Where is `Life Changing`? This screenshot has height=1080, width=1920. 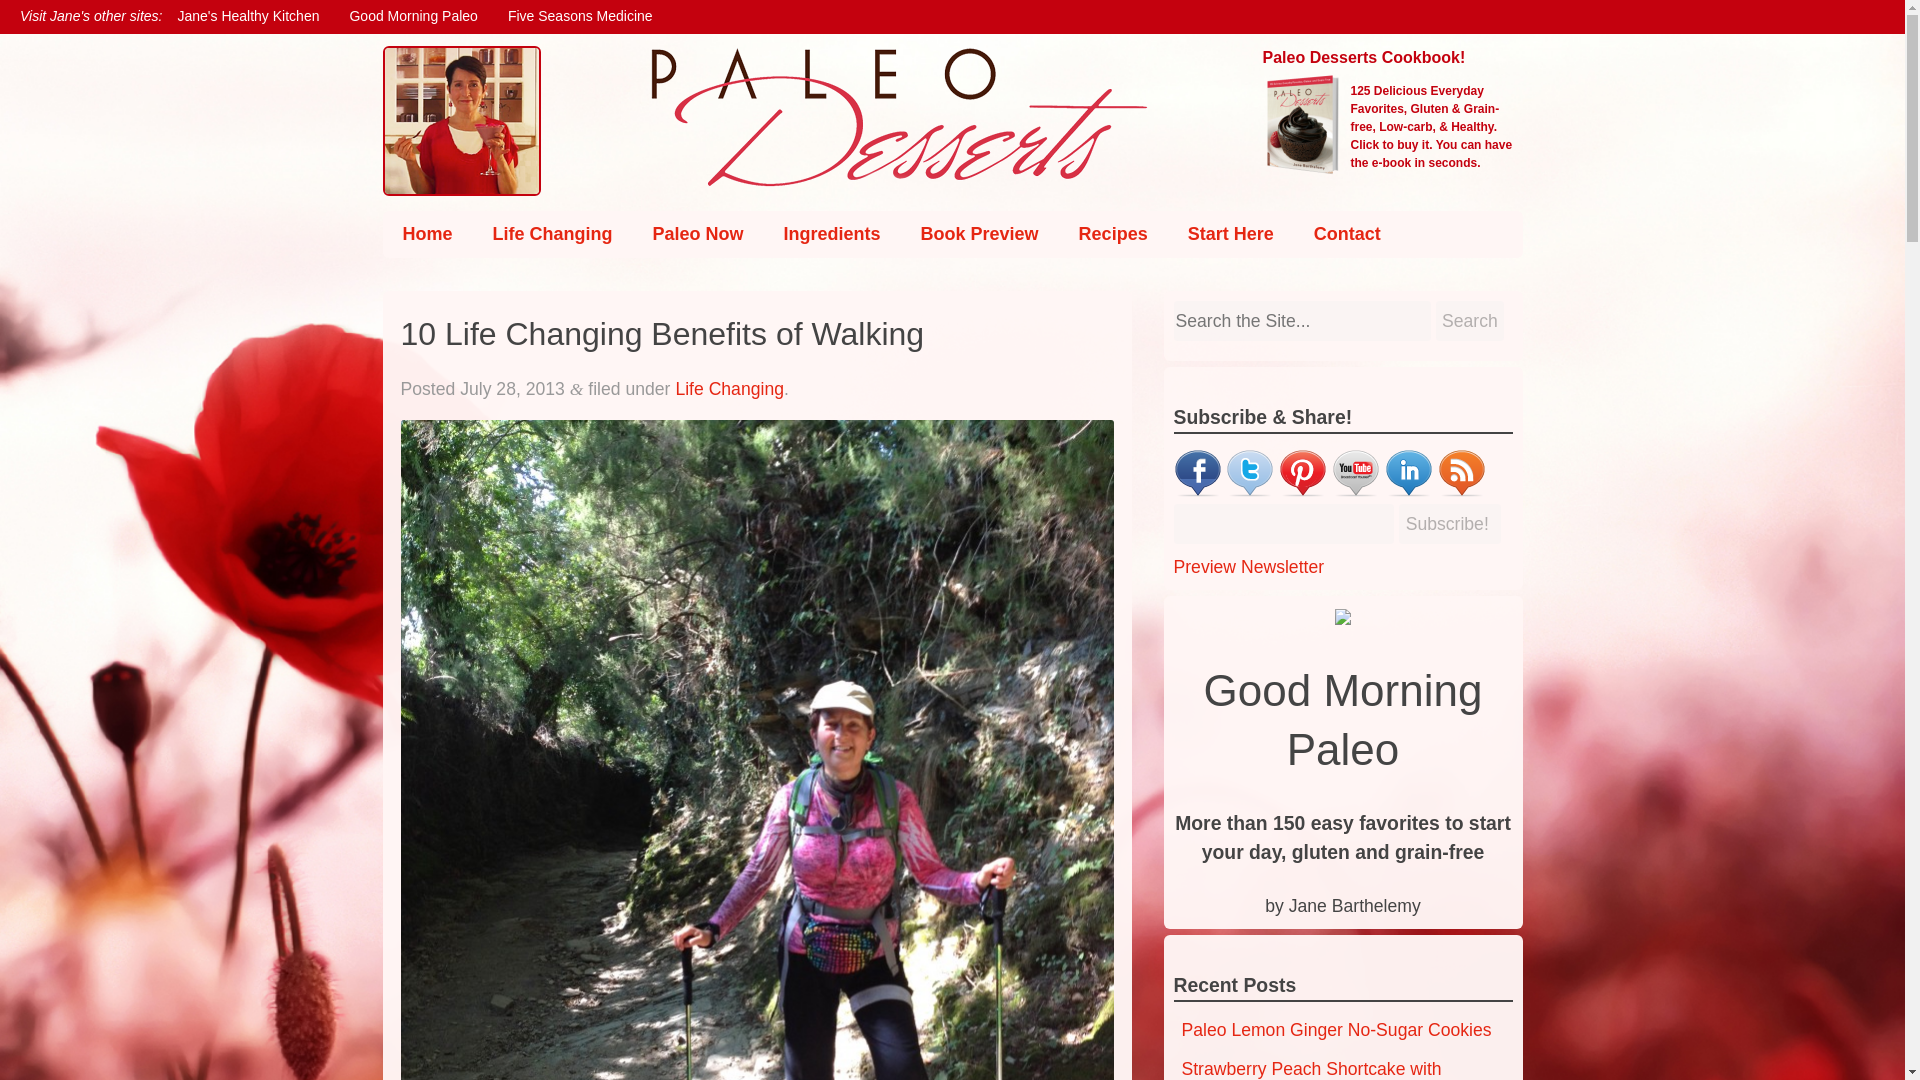 Life Changing is located at coordinates (552, 234).